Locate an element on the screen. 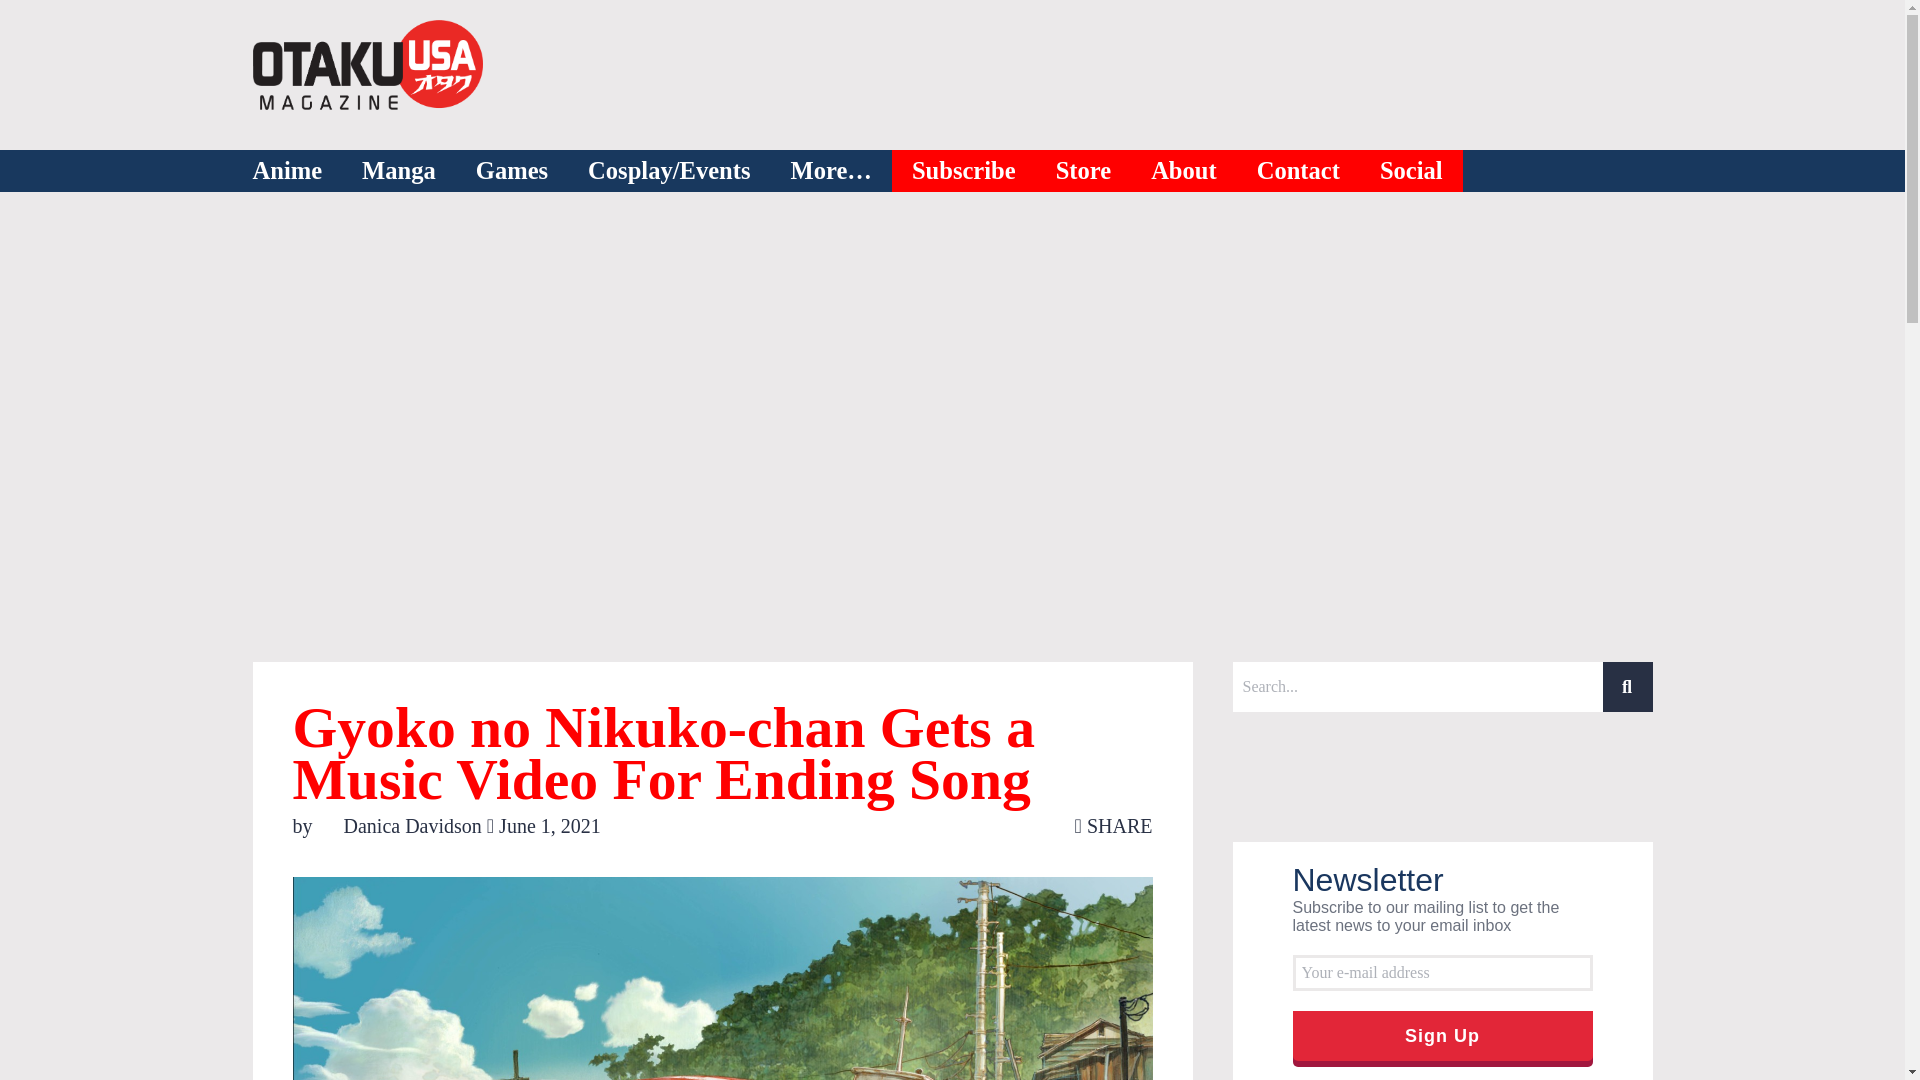  Sign Up is located at coordinates (1442, 1035).